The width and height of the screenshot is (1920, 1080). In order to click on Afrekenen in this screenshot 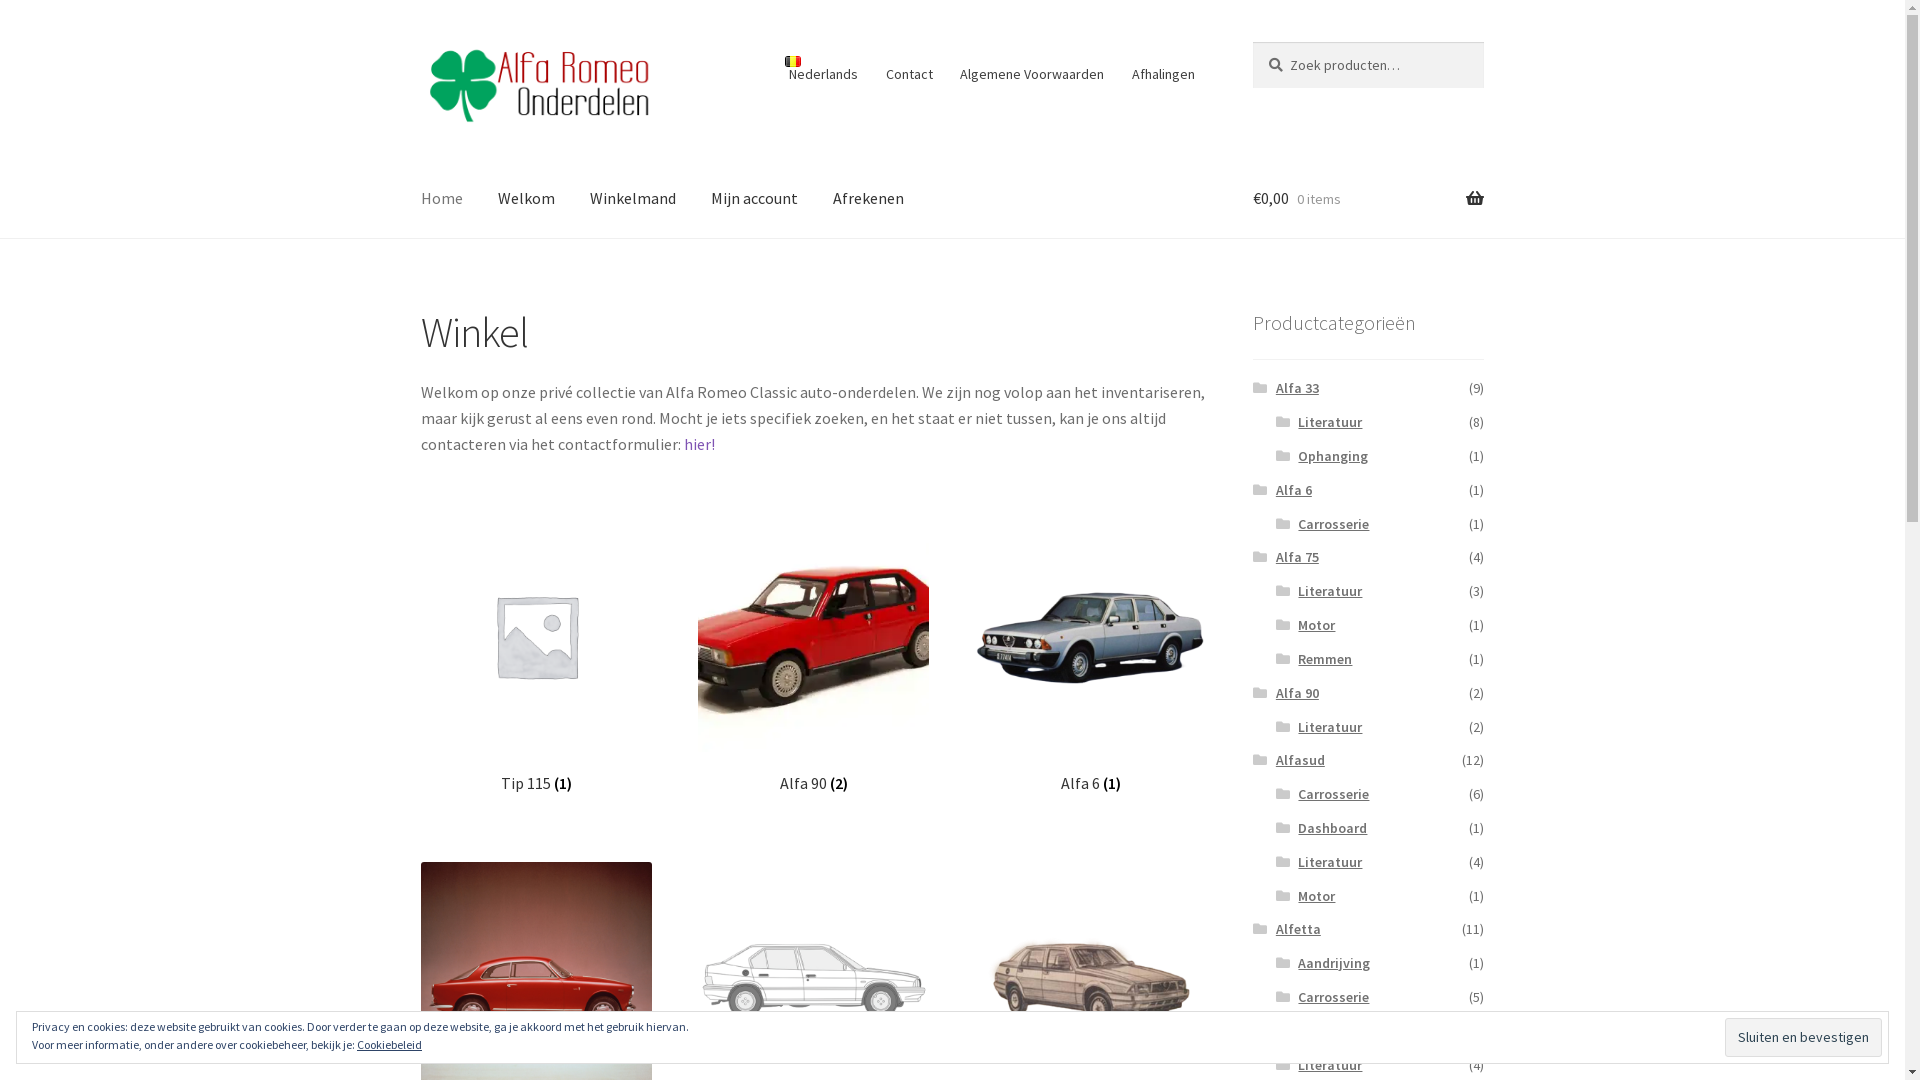, I will do `click(868, 199)`.